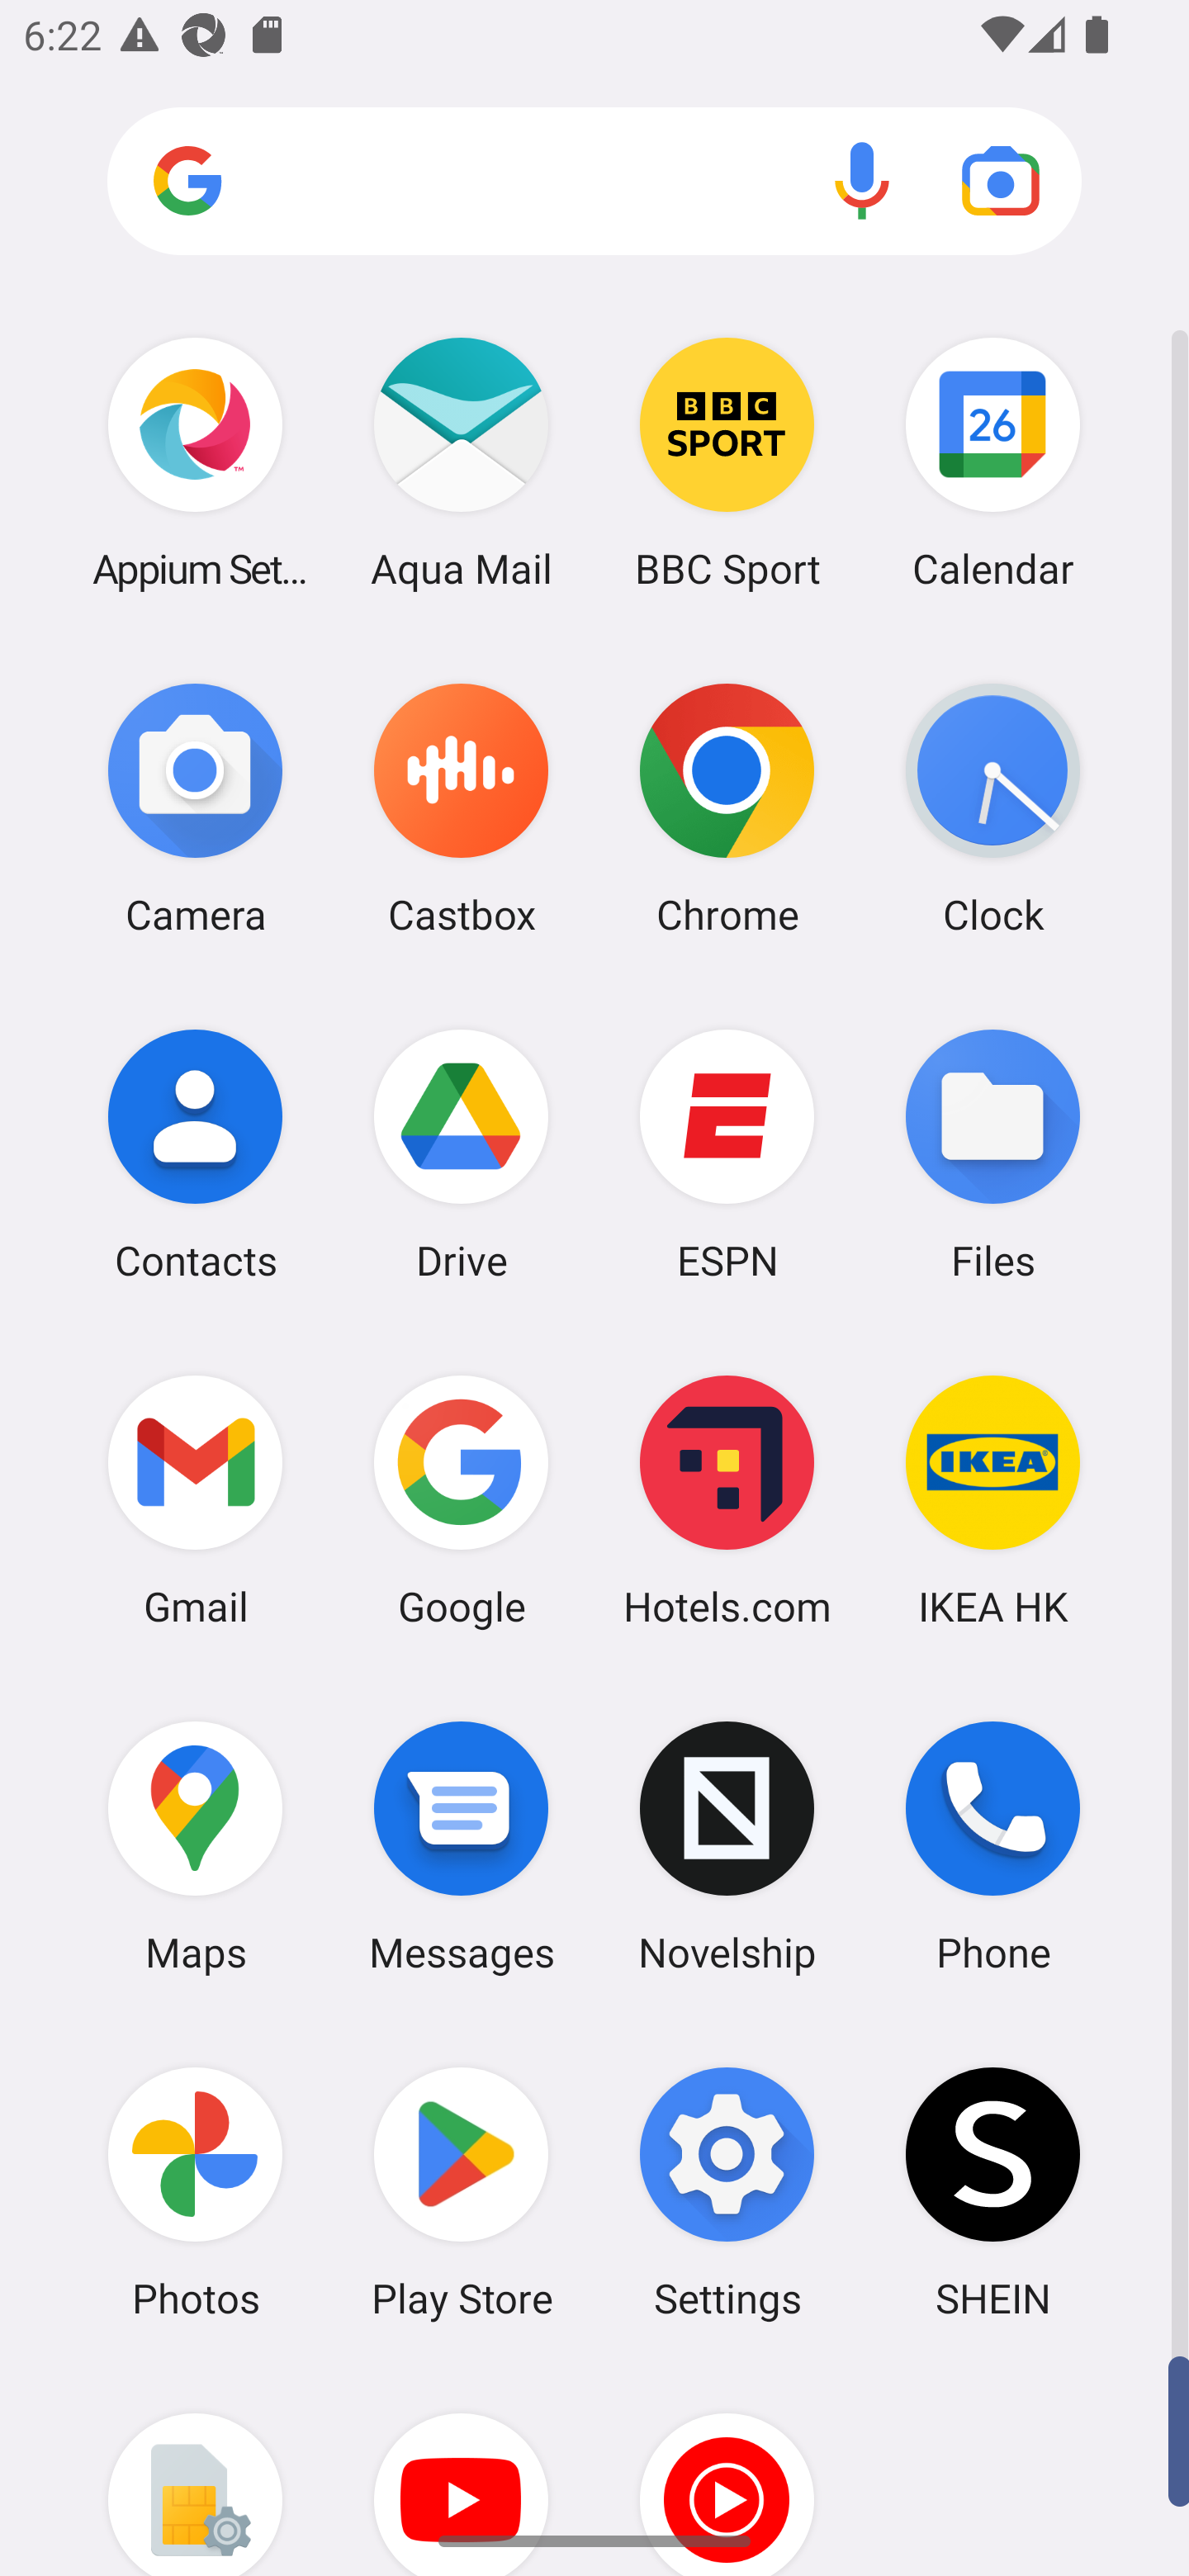 The width and height of the screenshot is (1189, 2576). What do you see at coordinates (195, 462) in the screenshot?
I see `Appium Settings` at bounding box center [195, 462].